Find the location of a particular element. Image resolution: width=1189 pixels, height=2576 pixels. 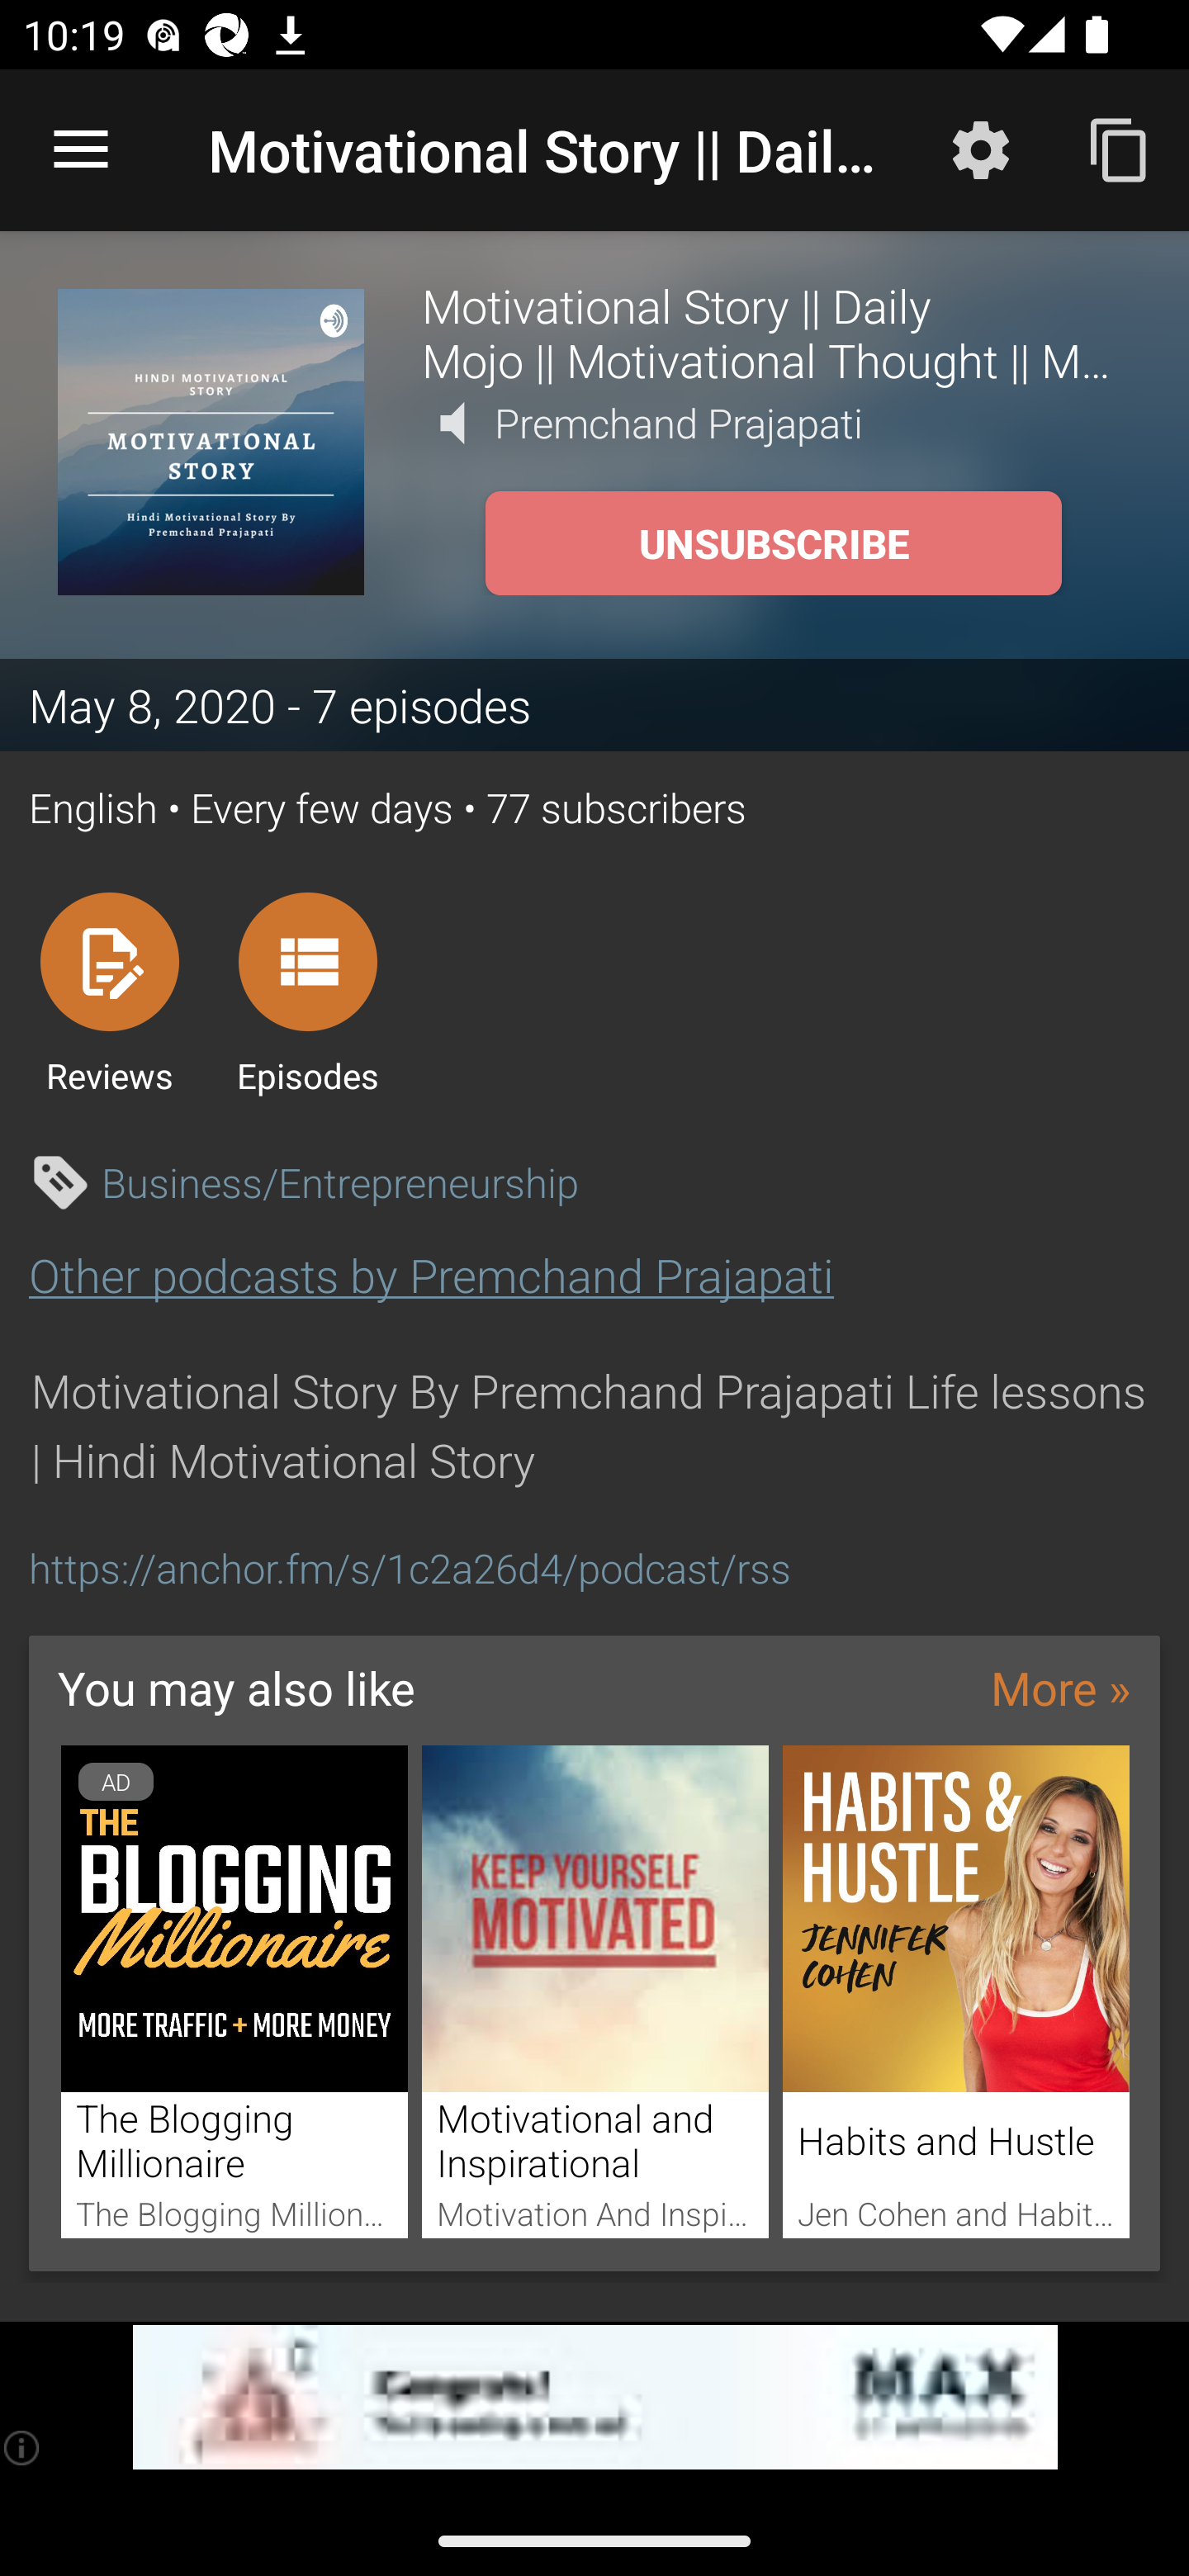

More » is located at coordinates (1060, 1688).